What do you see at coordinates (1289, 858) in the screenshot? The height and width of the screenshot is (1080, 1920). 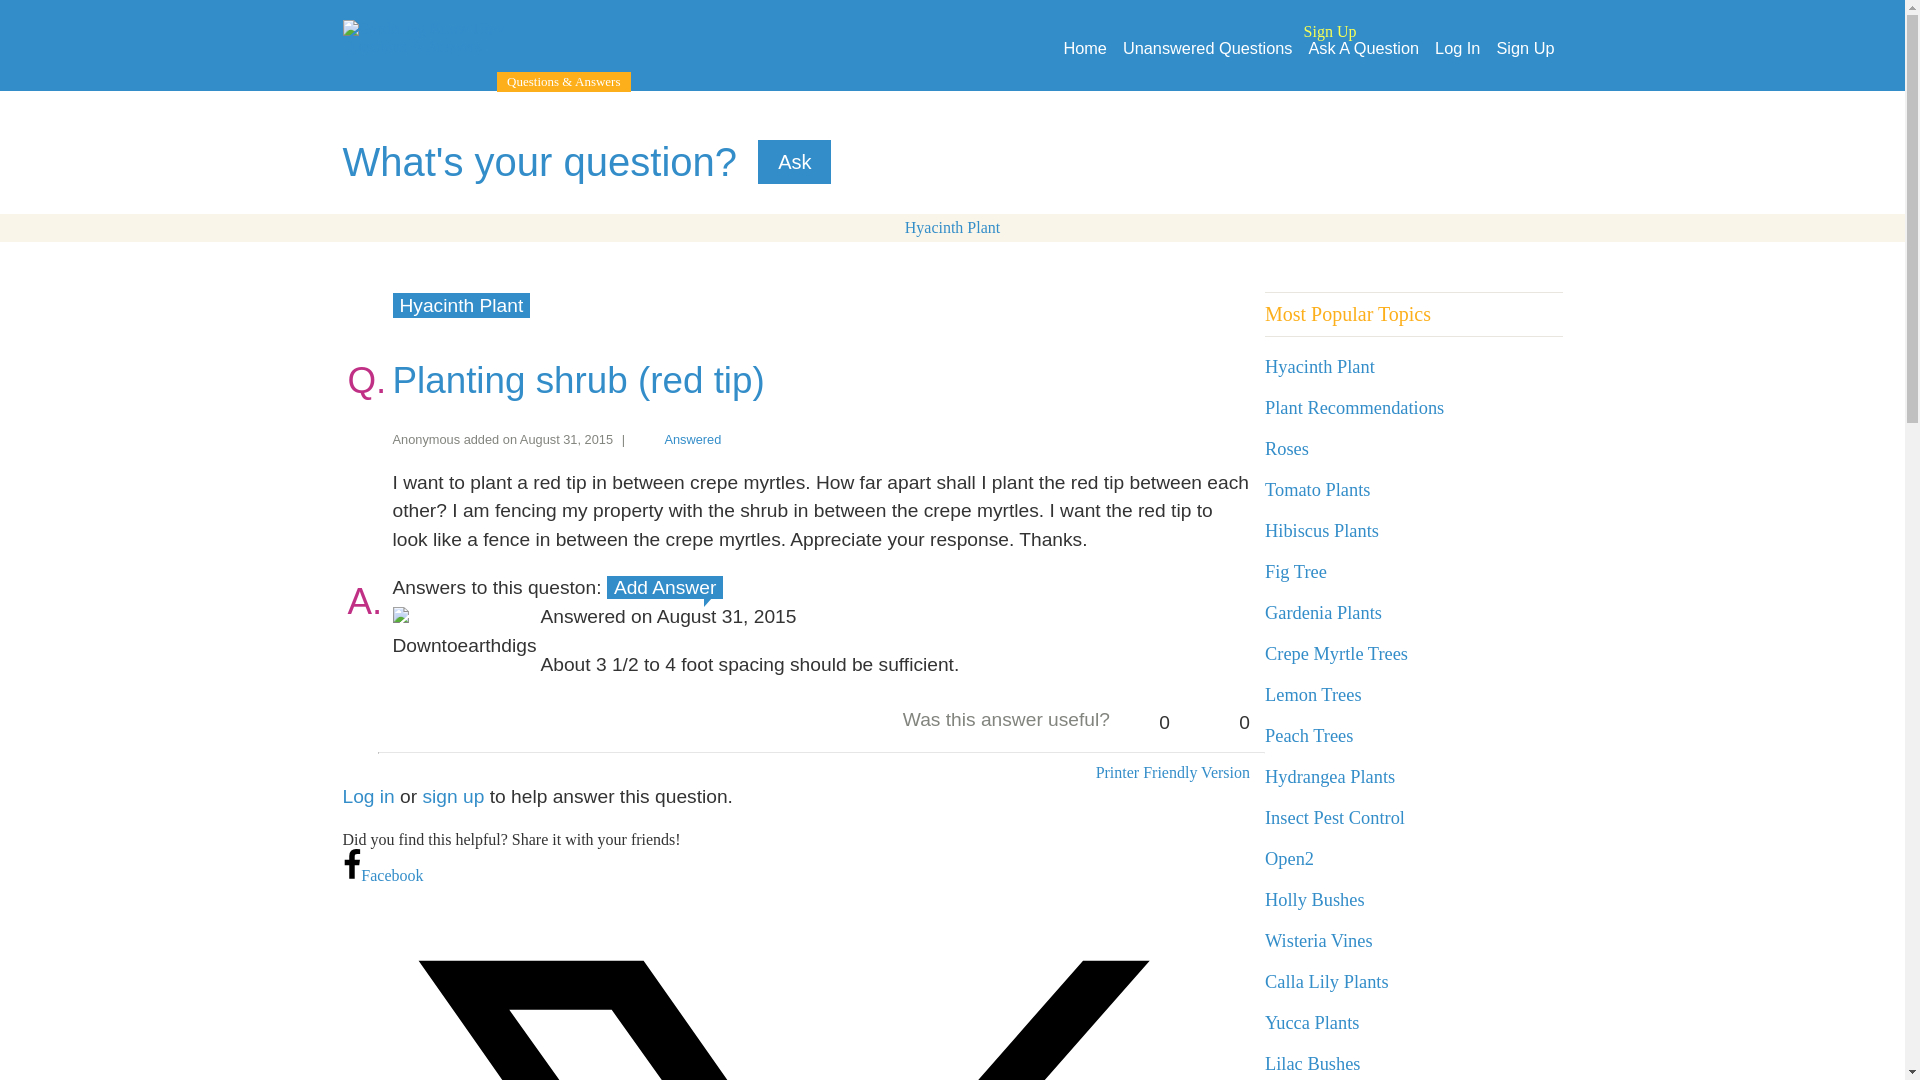 I see `Open2` at bounding box center [1289, 858].